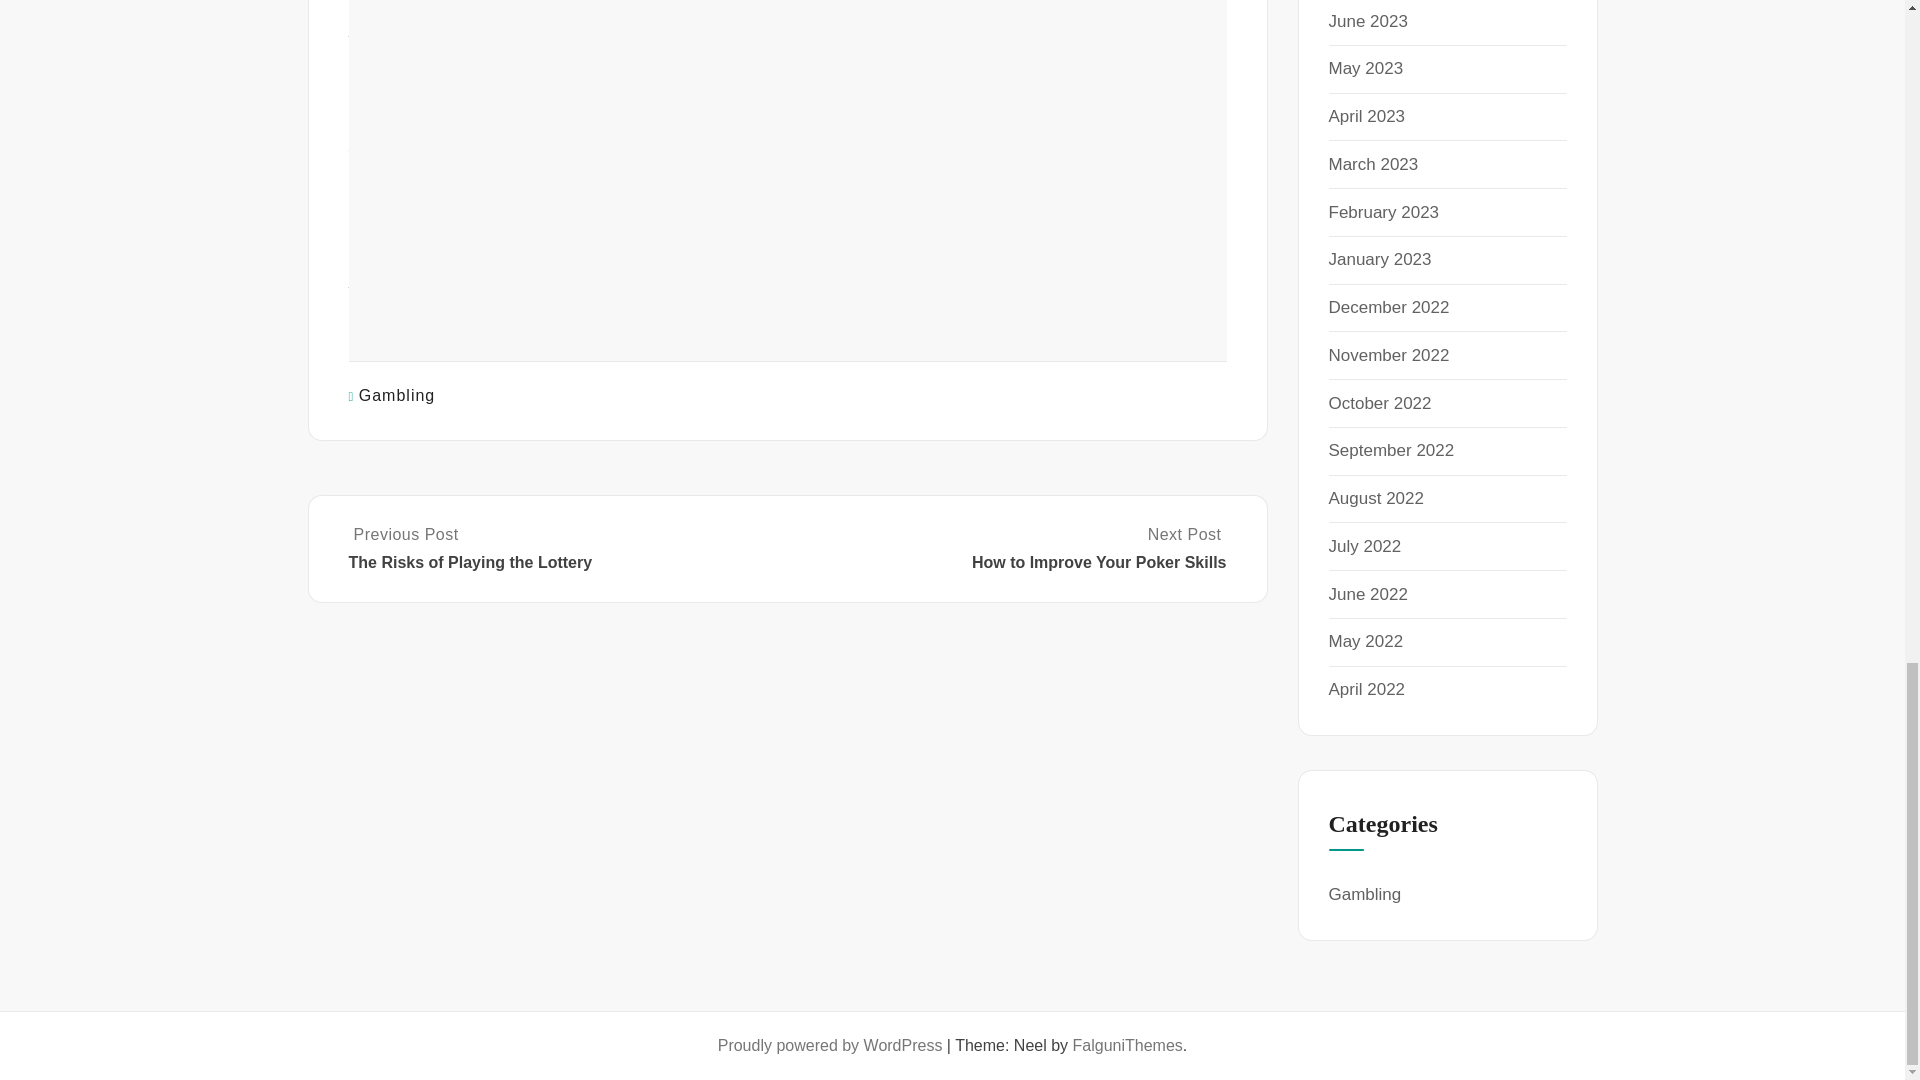  Describe the element at coordinates (1373, 164) in the screenshot. I see `March 2023` at that location.